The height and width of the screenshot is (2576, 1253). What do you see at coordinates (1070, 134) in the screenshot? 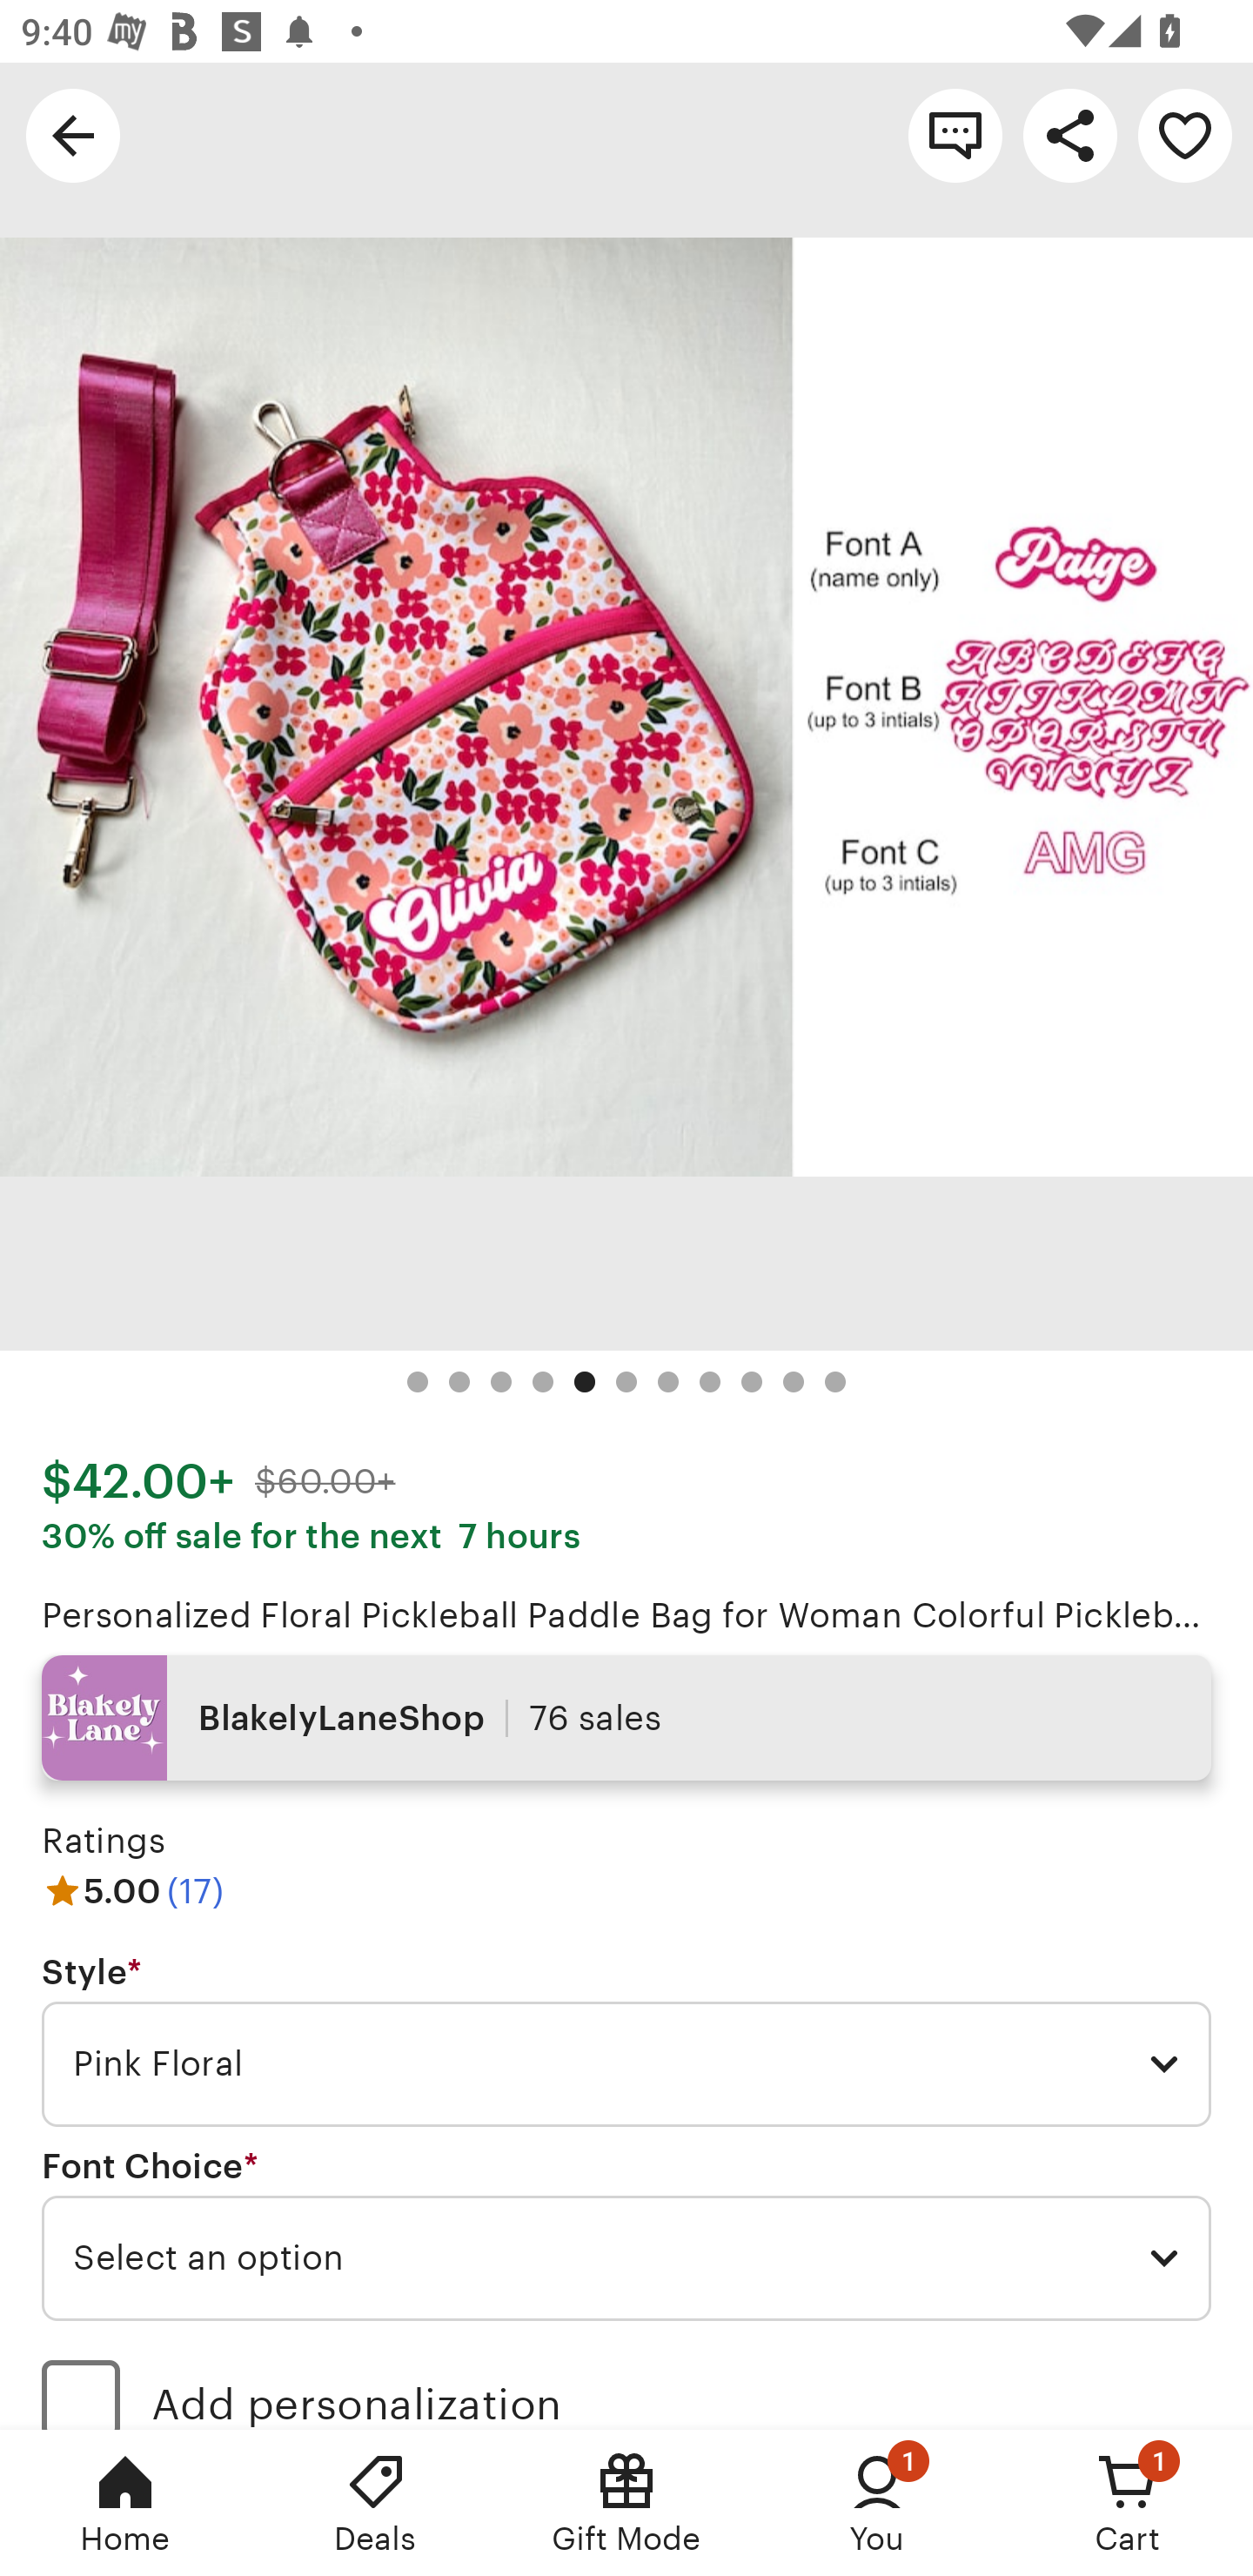
I see `Share` at bounding box center [1070, 134].